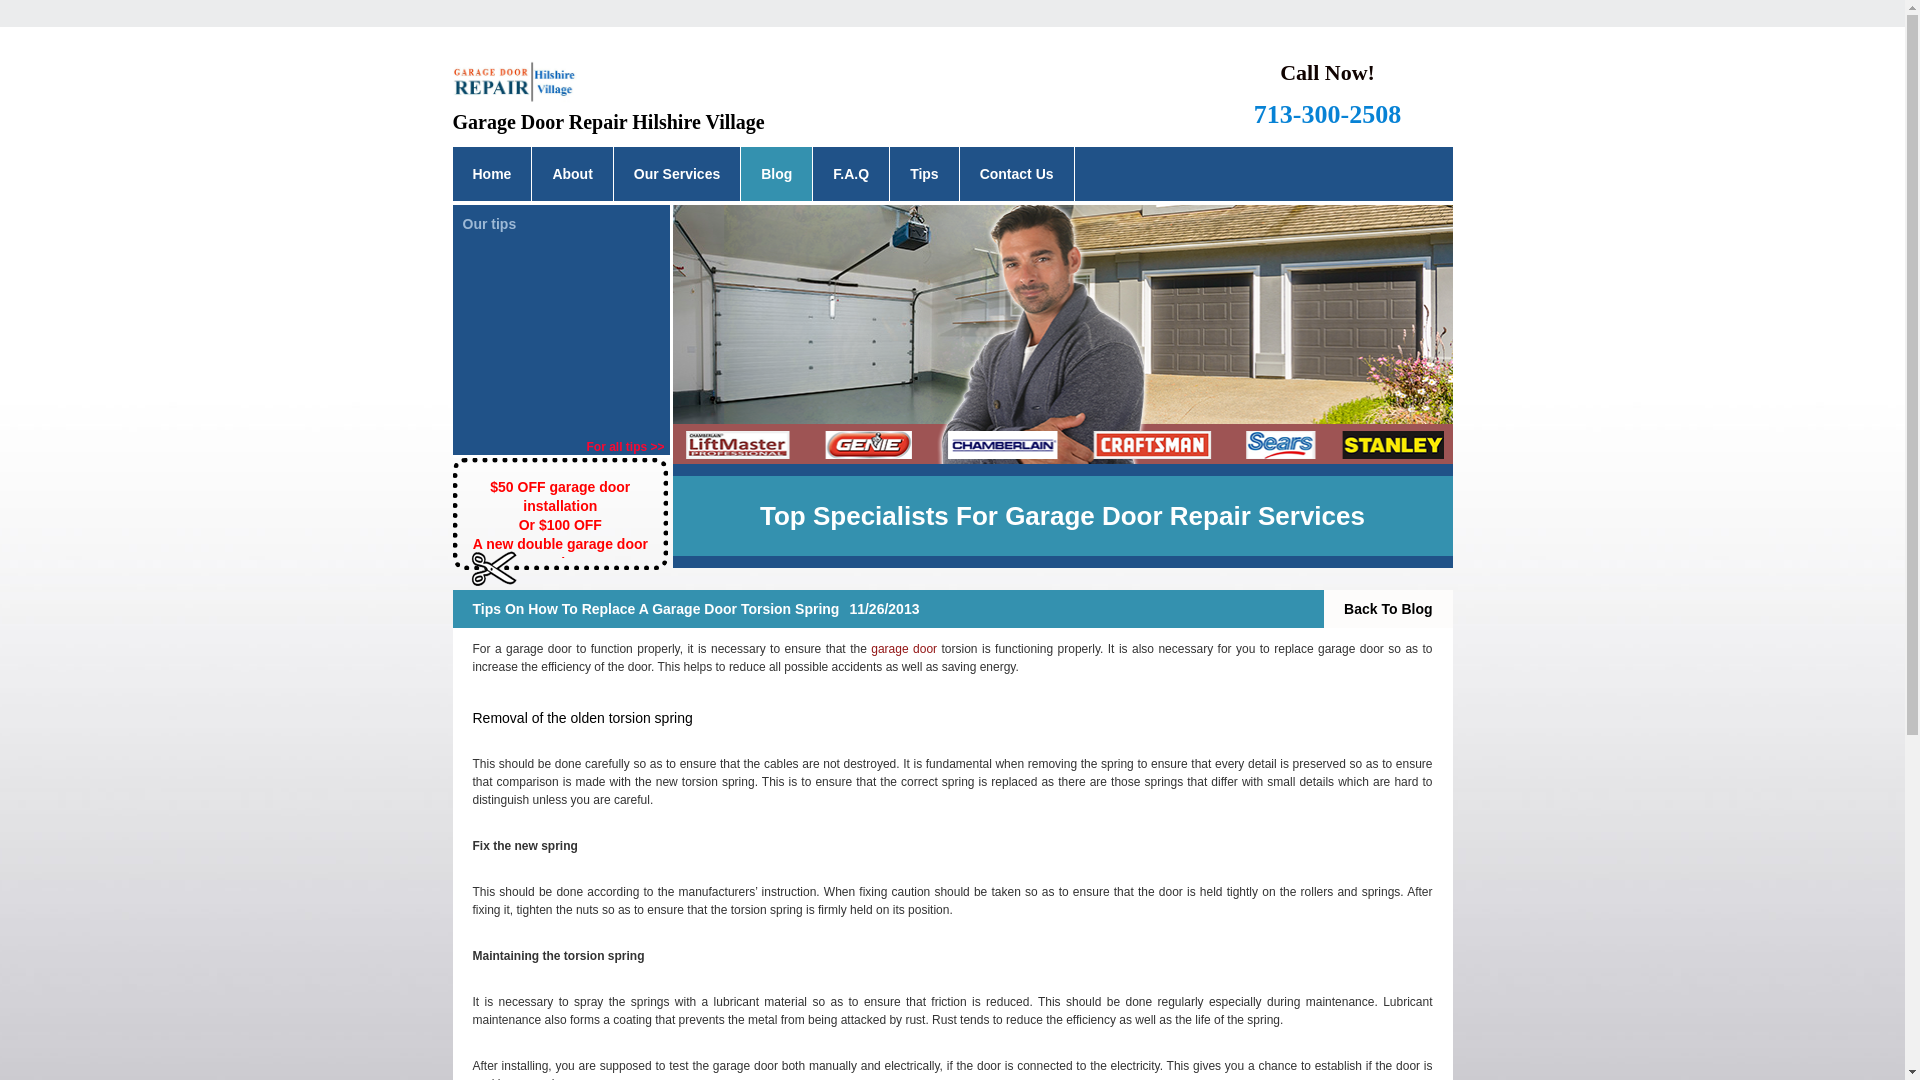  What do you see at coordinates (491, 173) in the screenshot?
I see `Home` at bounding box center [491, 173].